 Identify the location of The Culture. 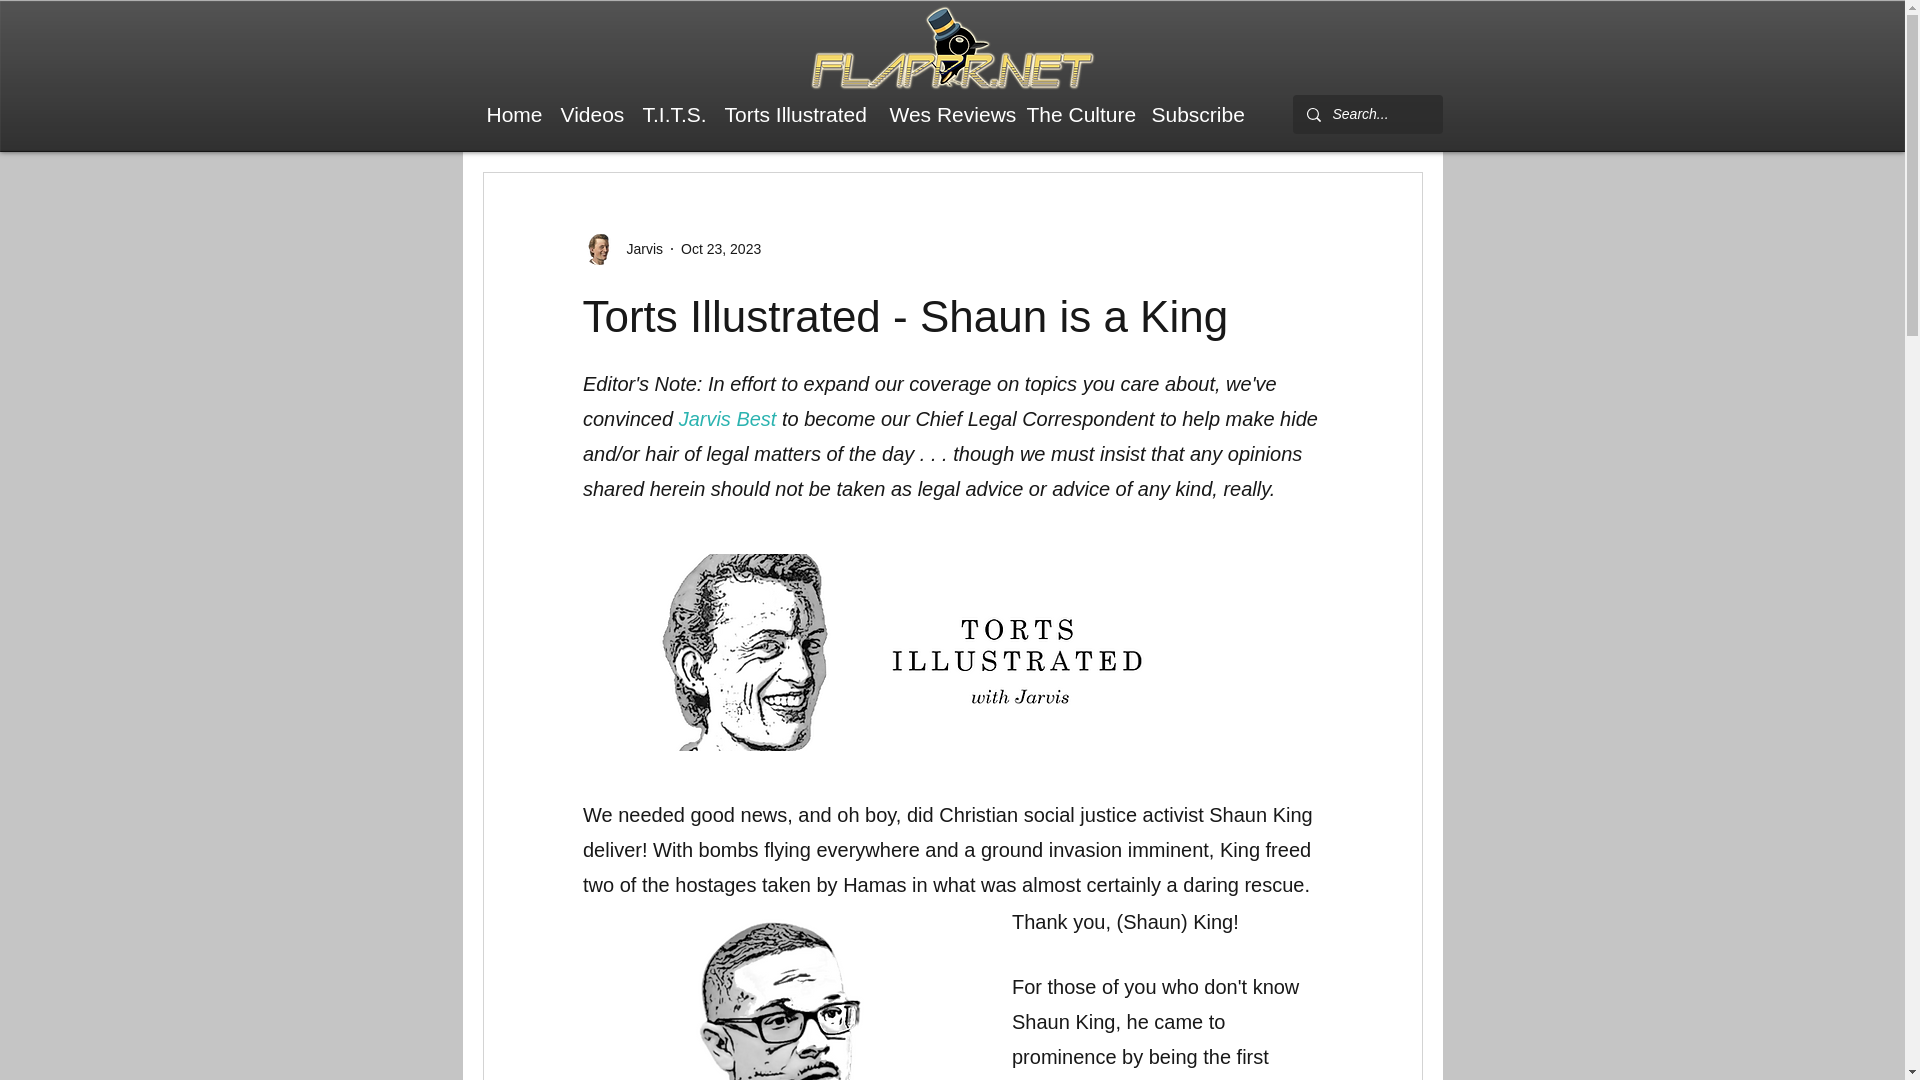
(1078, 114).